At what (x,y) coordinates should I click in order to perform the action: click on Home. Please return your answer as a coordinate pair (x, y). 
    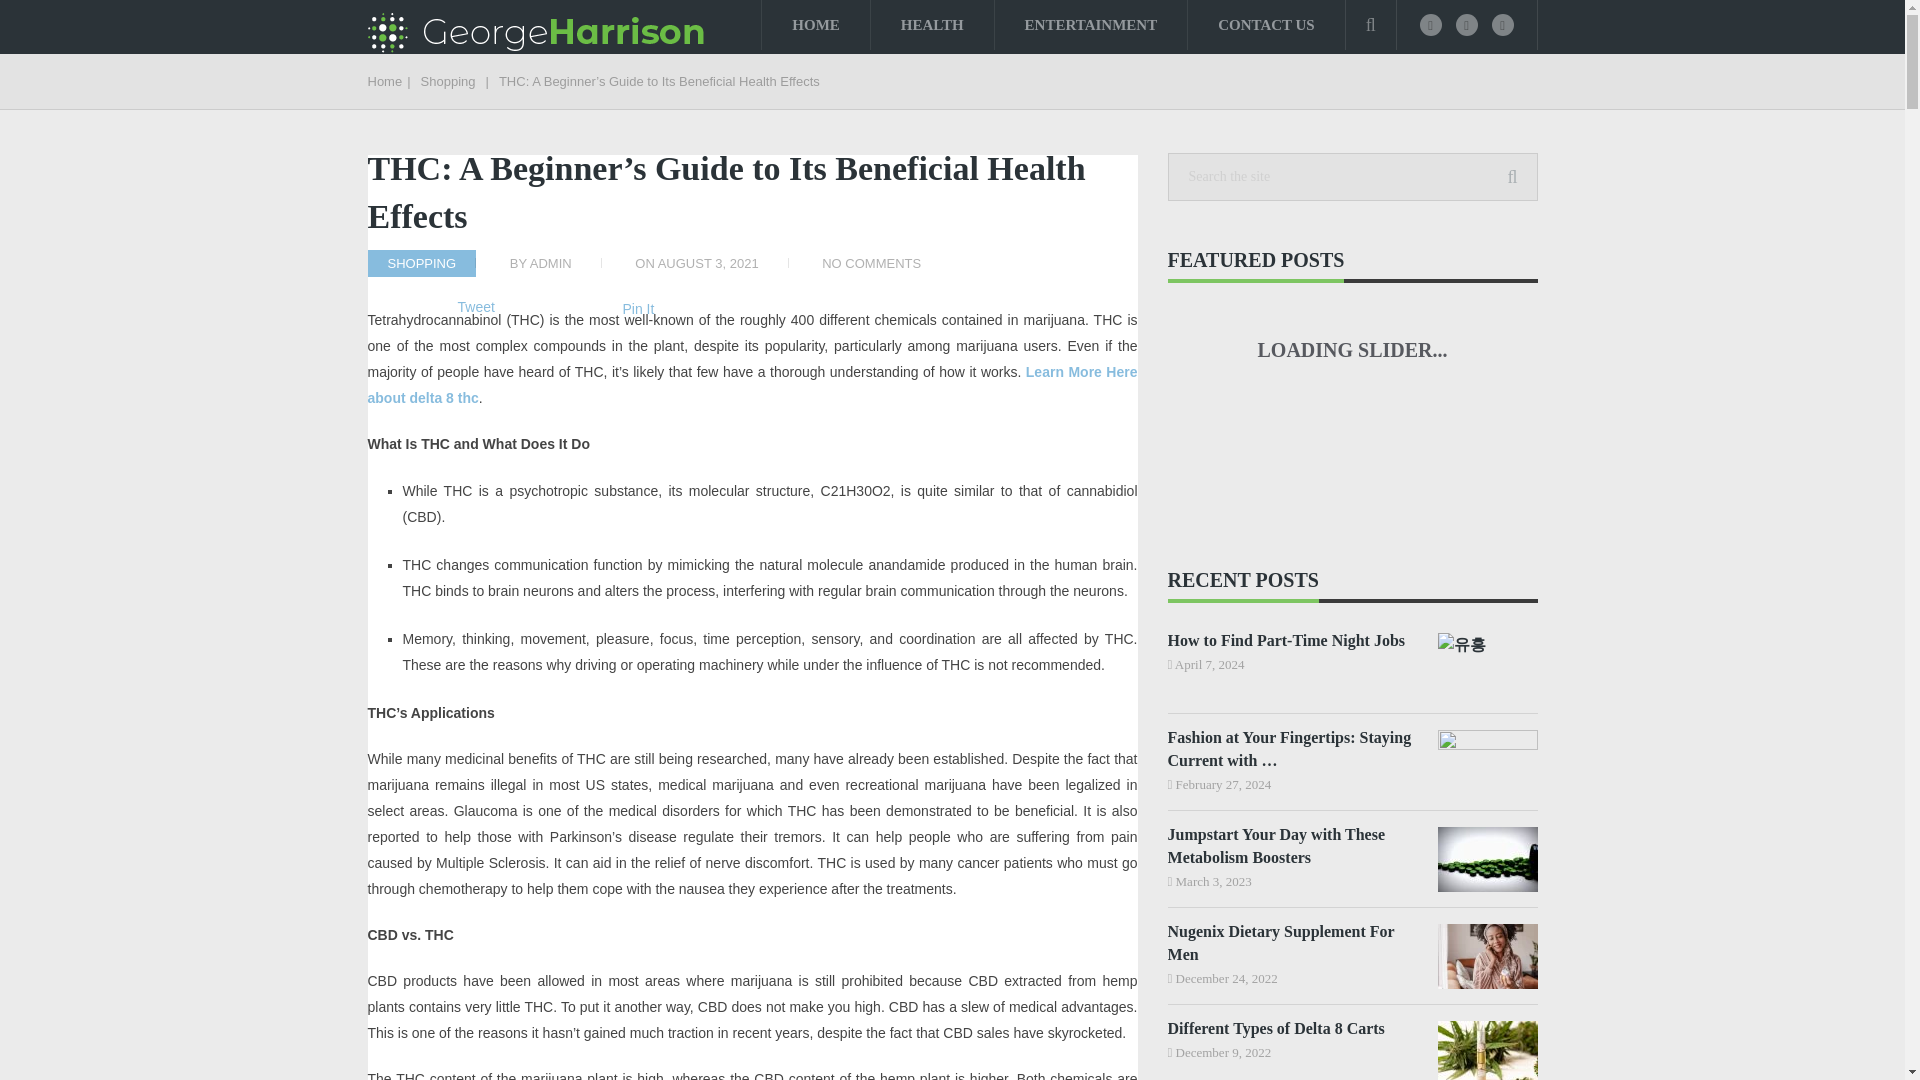
    Looking at the image, I should click on (386, 81).